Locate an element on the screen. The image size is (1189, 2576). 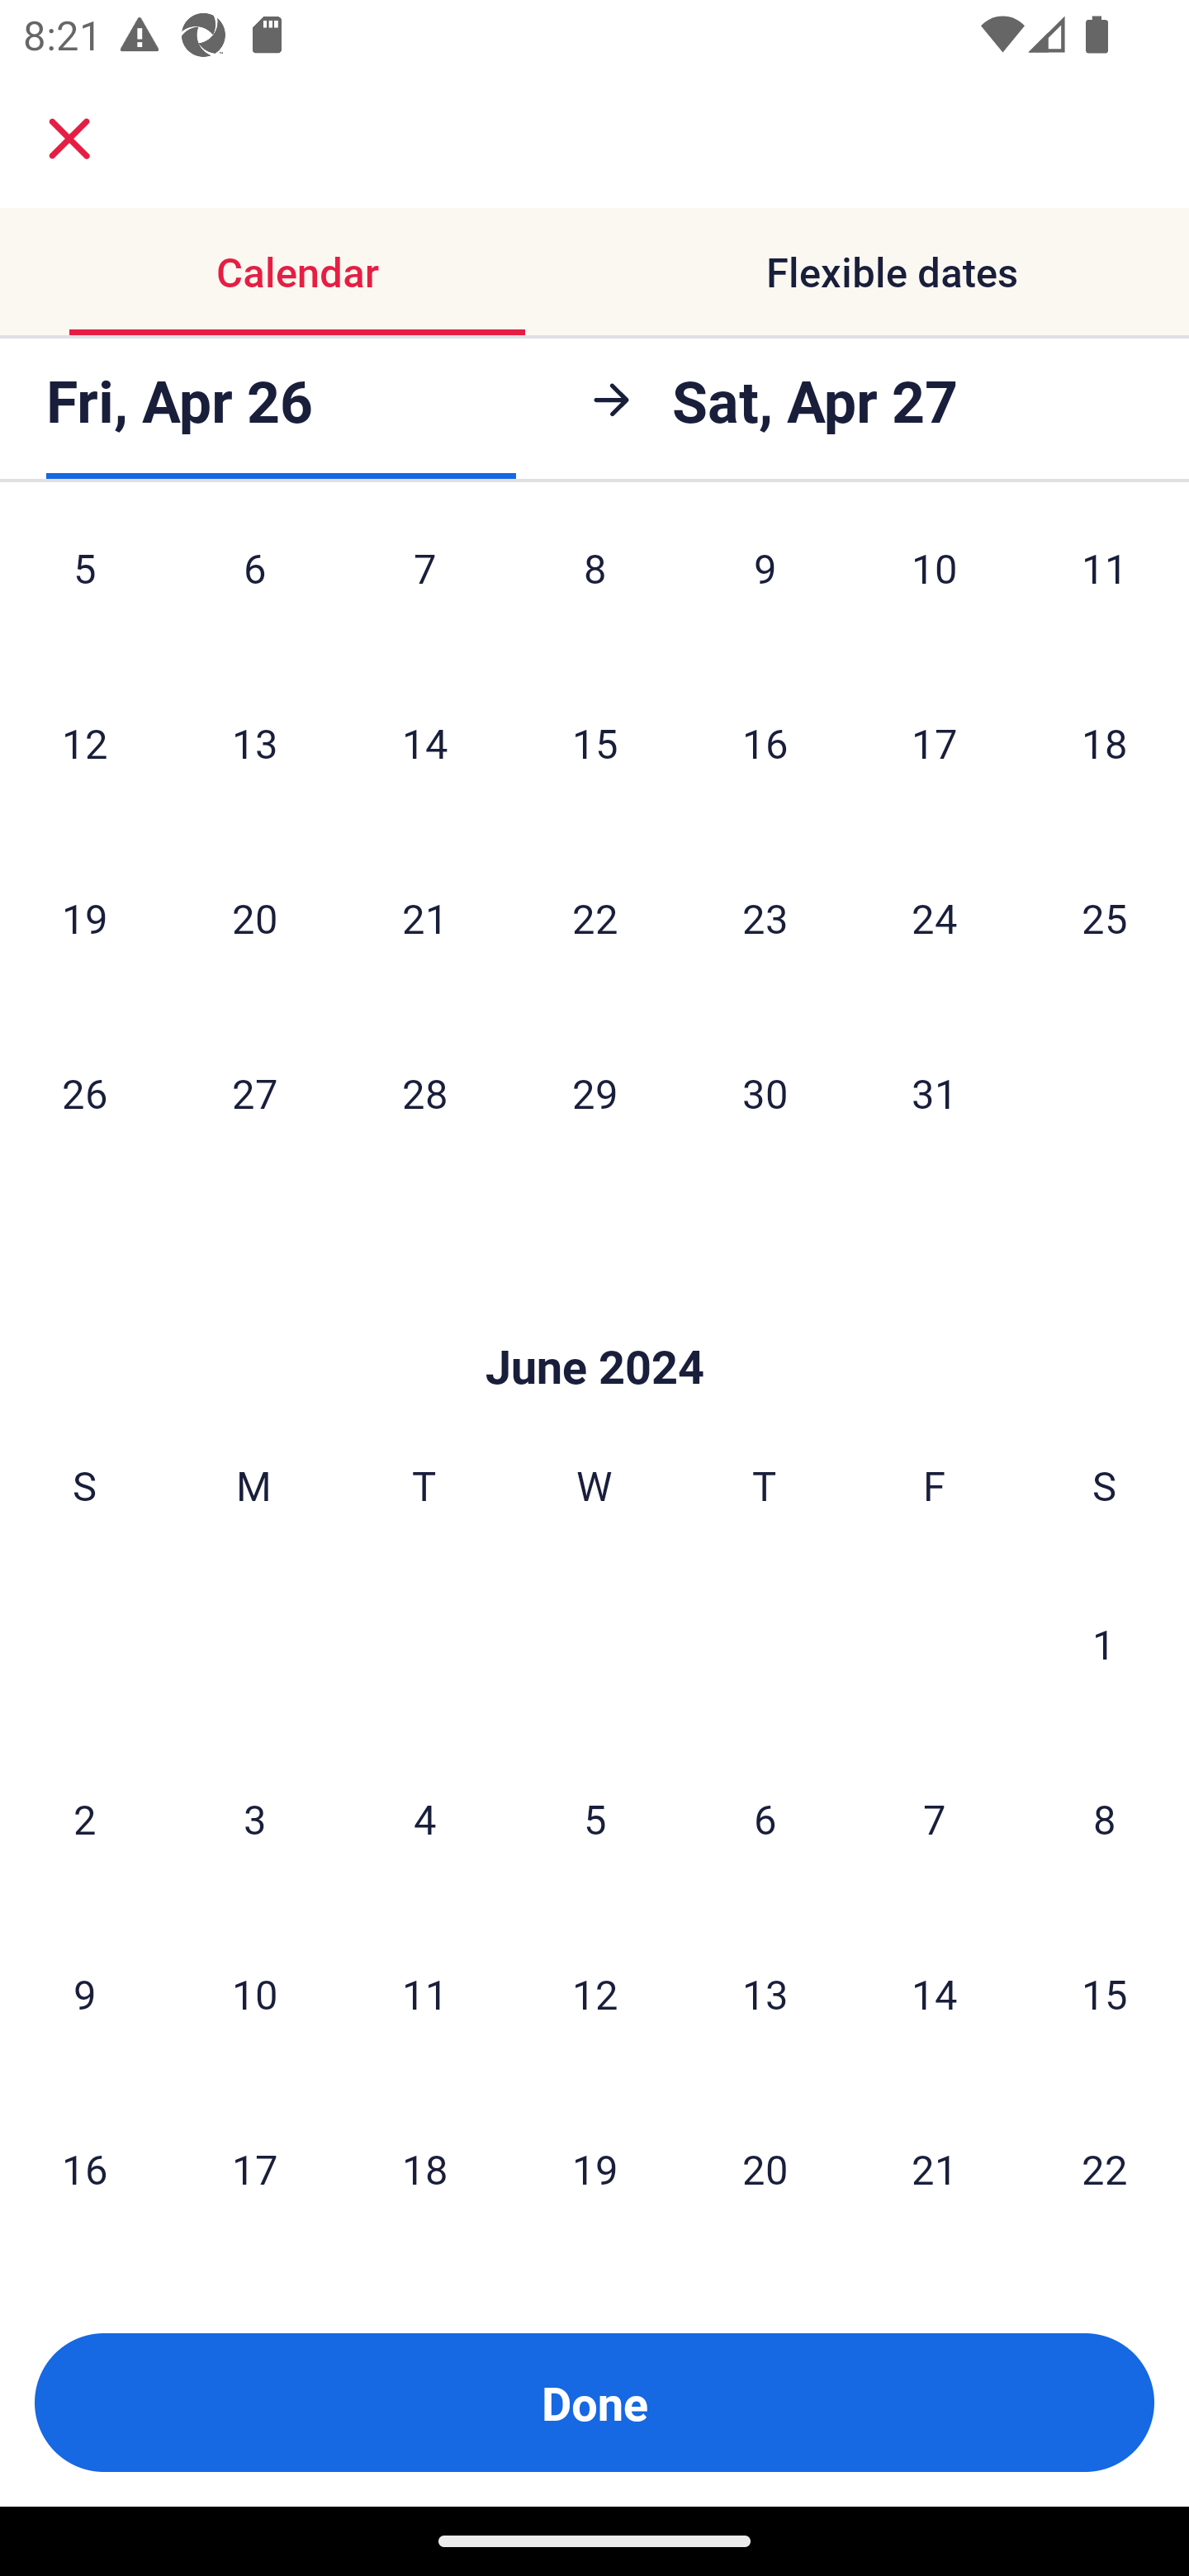
7 Friday, June 7, 2024 is located at coordinates (935, 1818).